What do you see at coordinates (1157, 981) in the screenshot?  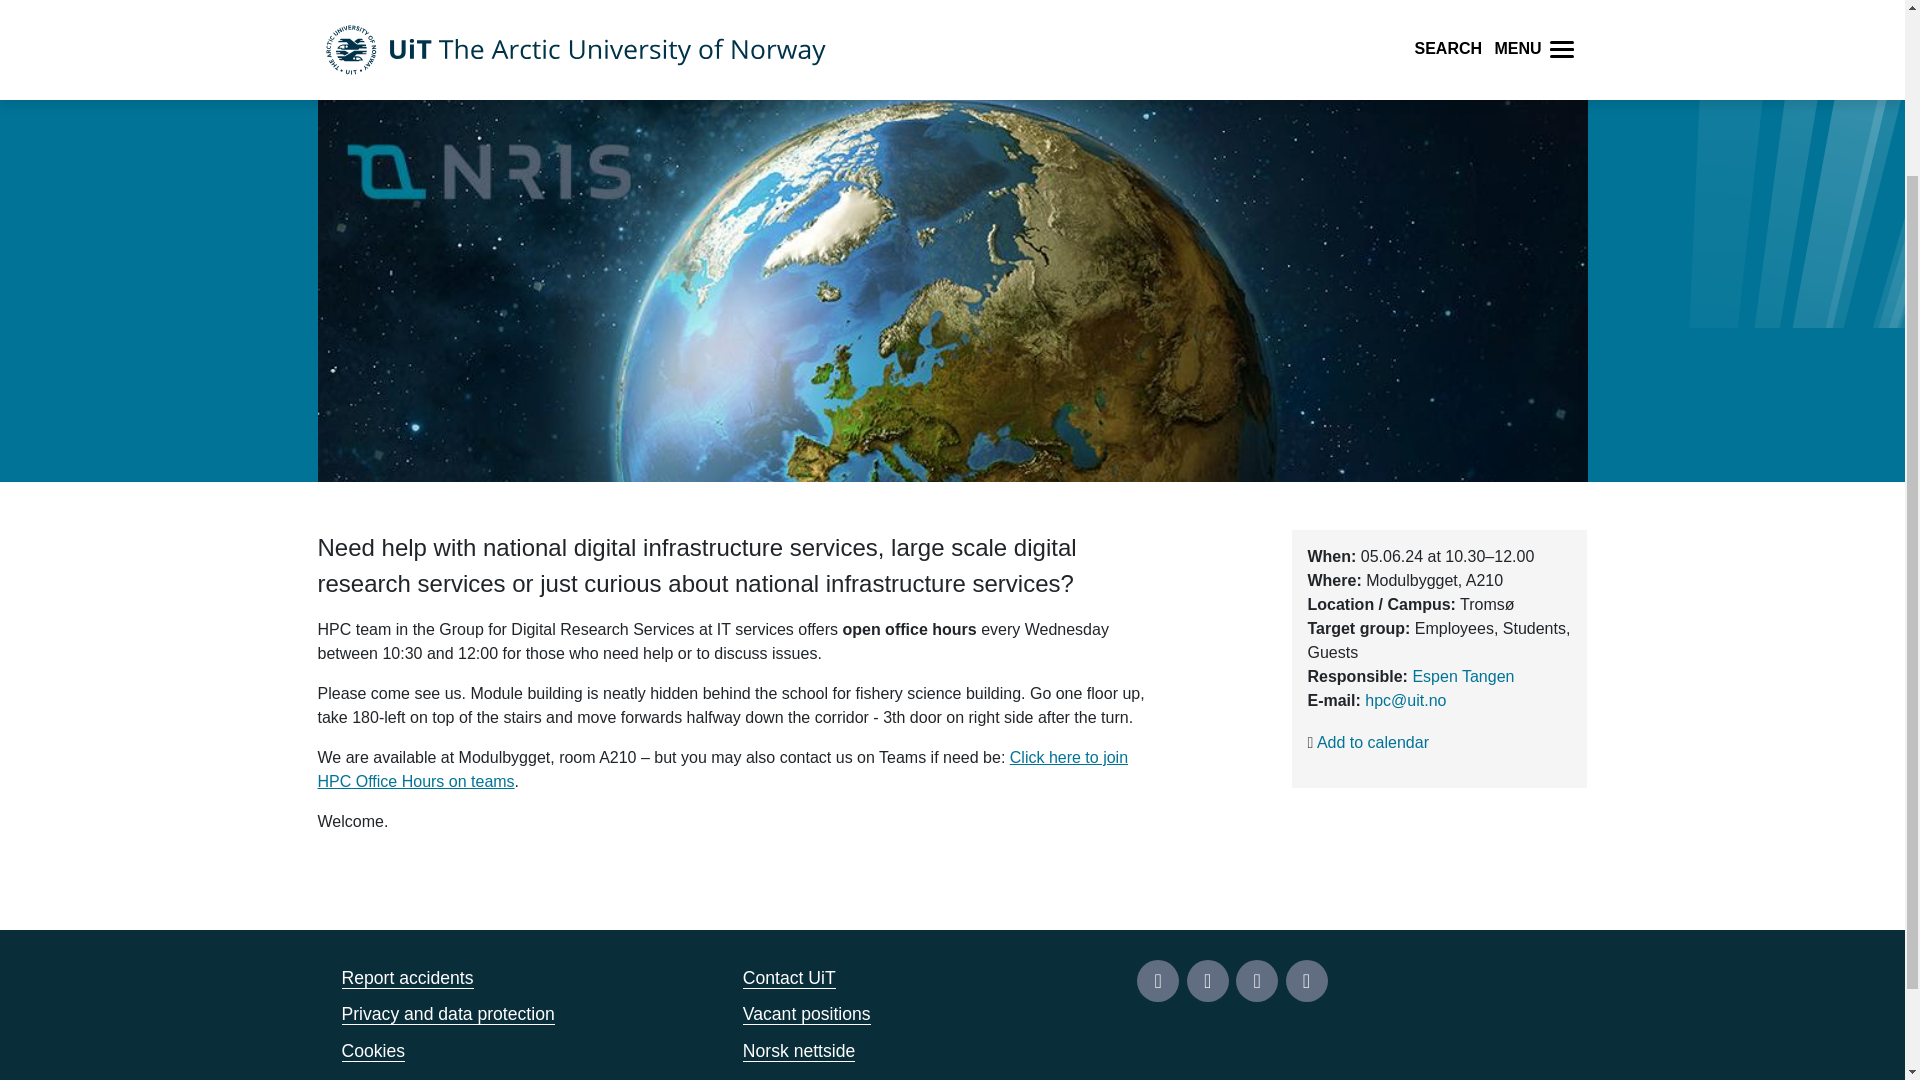 I see `UiT Facebook` at bounding box center [1157, 981].